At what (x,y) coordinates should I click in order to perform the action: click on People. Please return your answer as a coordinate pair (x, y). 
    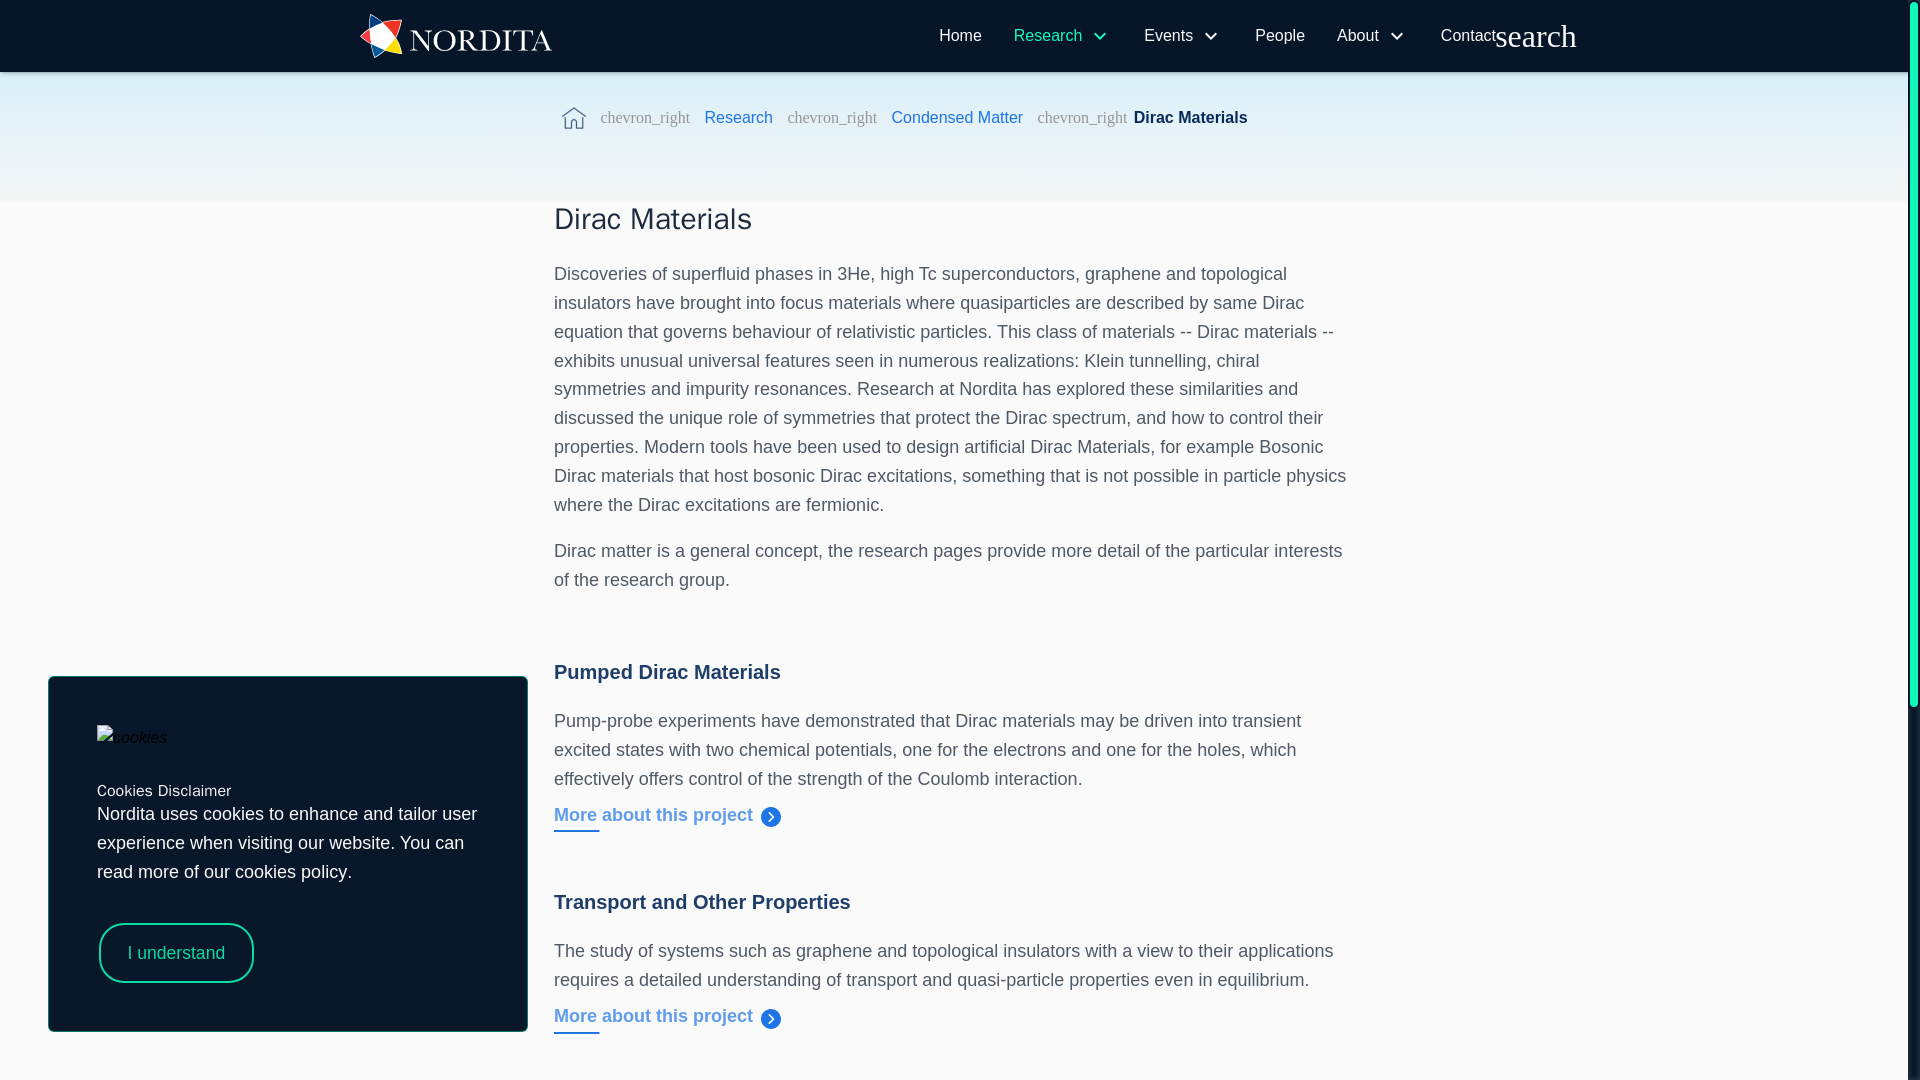
    Looking at the image, I should click on (1280, 35).